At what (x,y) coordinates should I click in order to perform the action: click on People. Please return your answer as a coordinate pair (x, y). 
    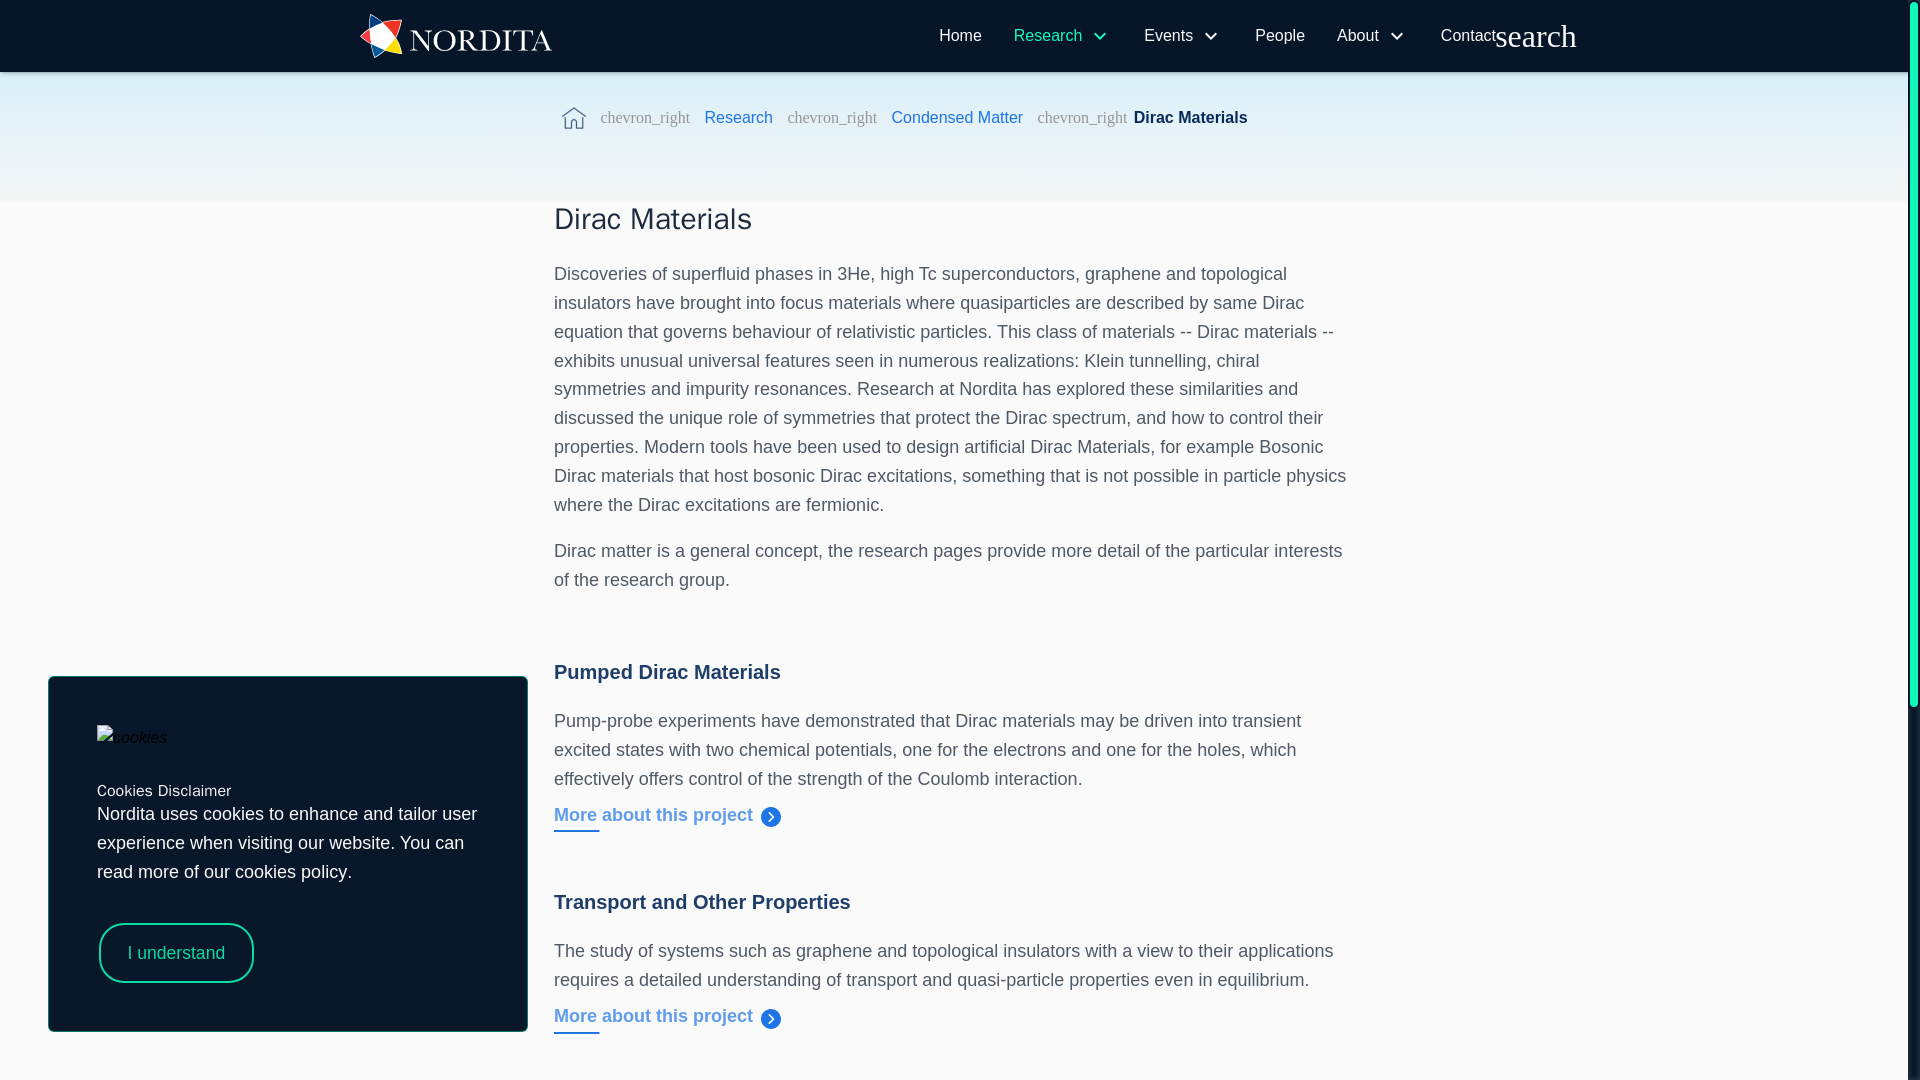
    Looking at the image, I should click on (1280, 35).